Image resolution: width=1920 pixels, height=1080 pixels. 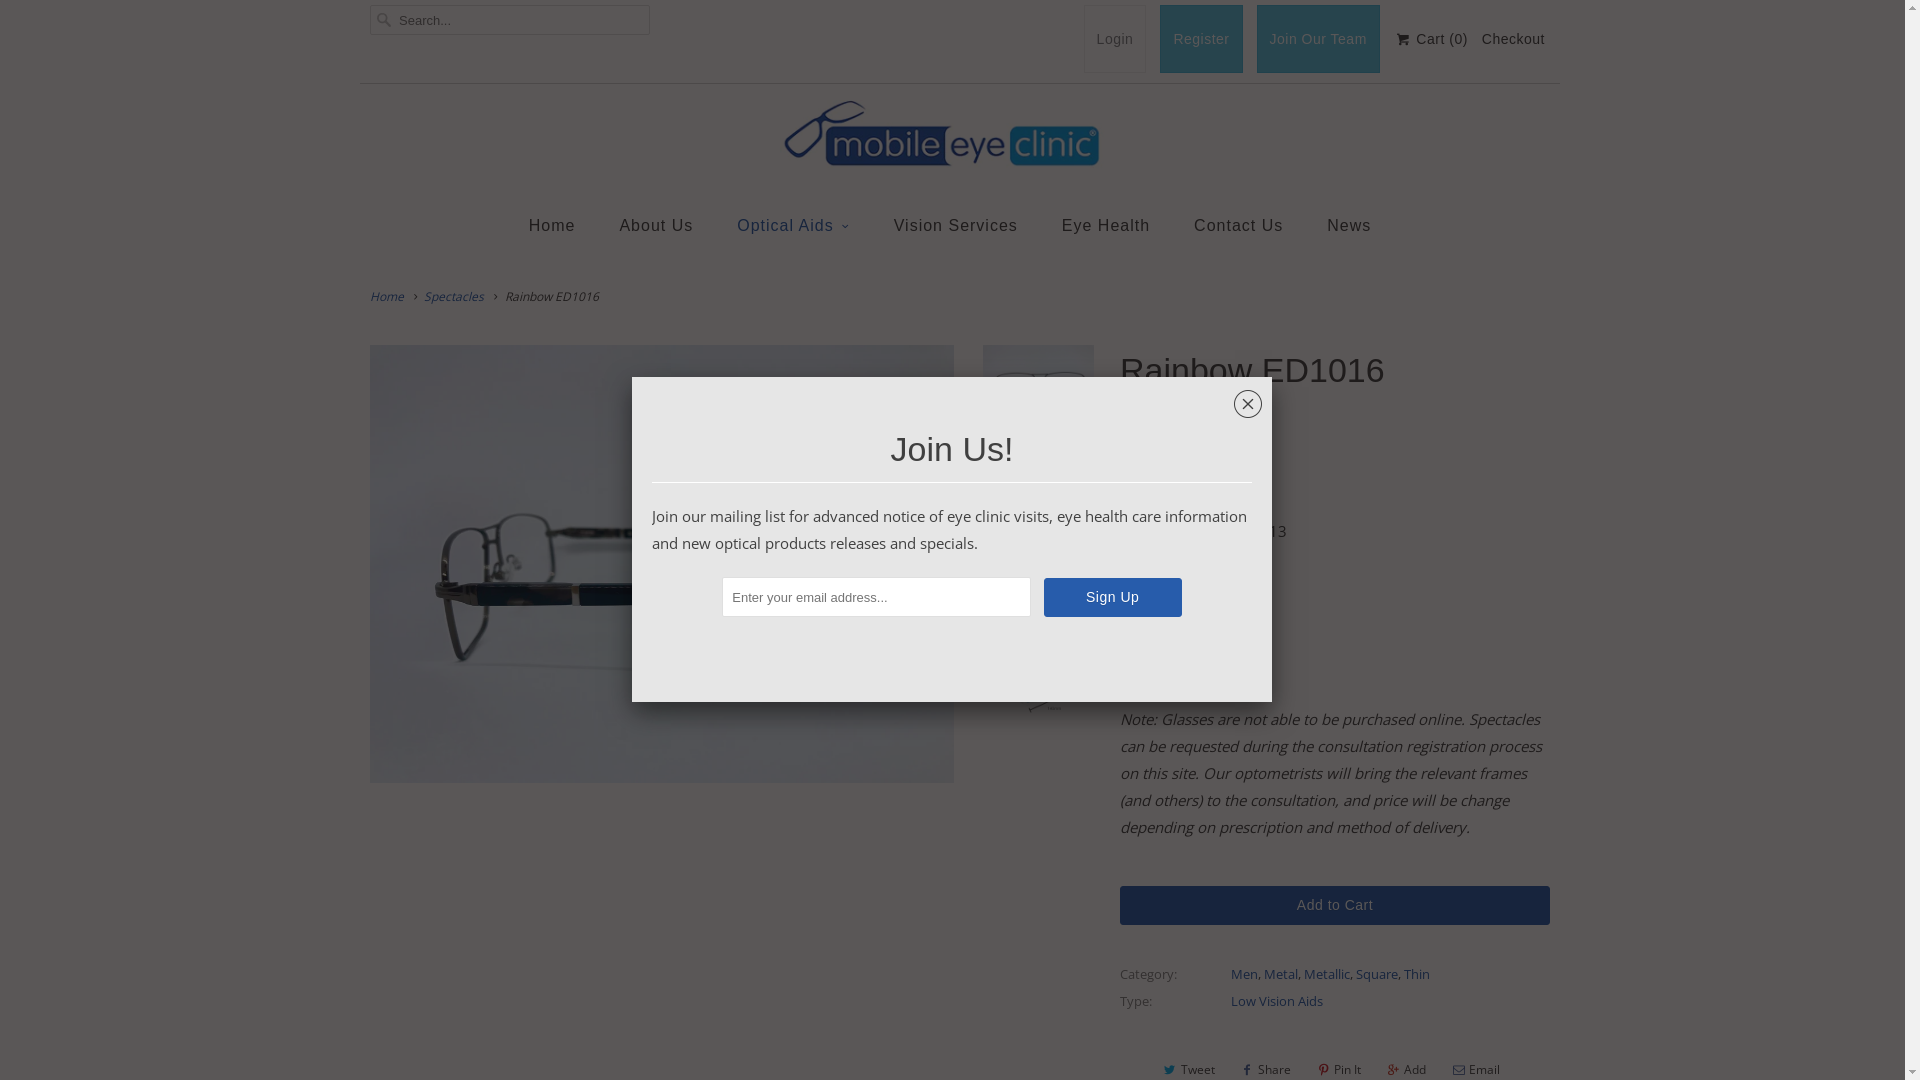 I want to click on Optical Aids, so click(x=793, y=226).